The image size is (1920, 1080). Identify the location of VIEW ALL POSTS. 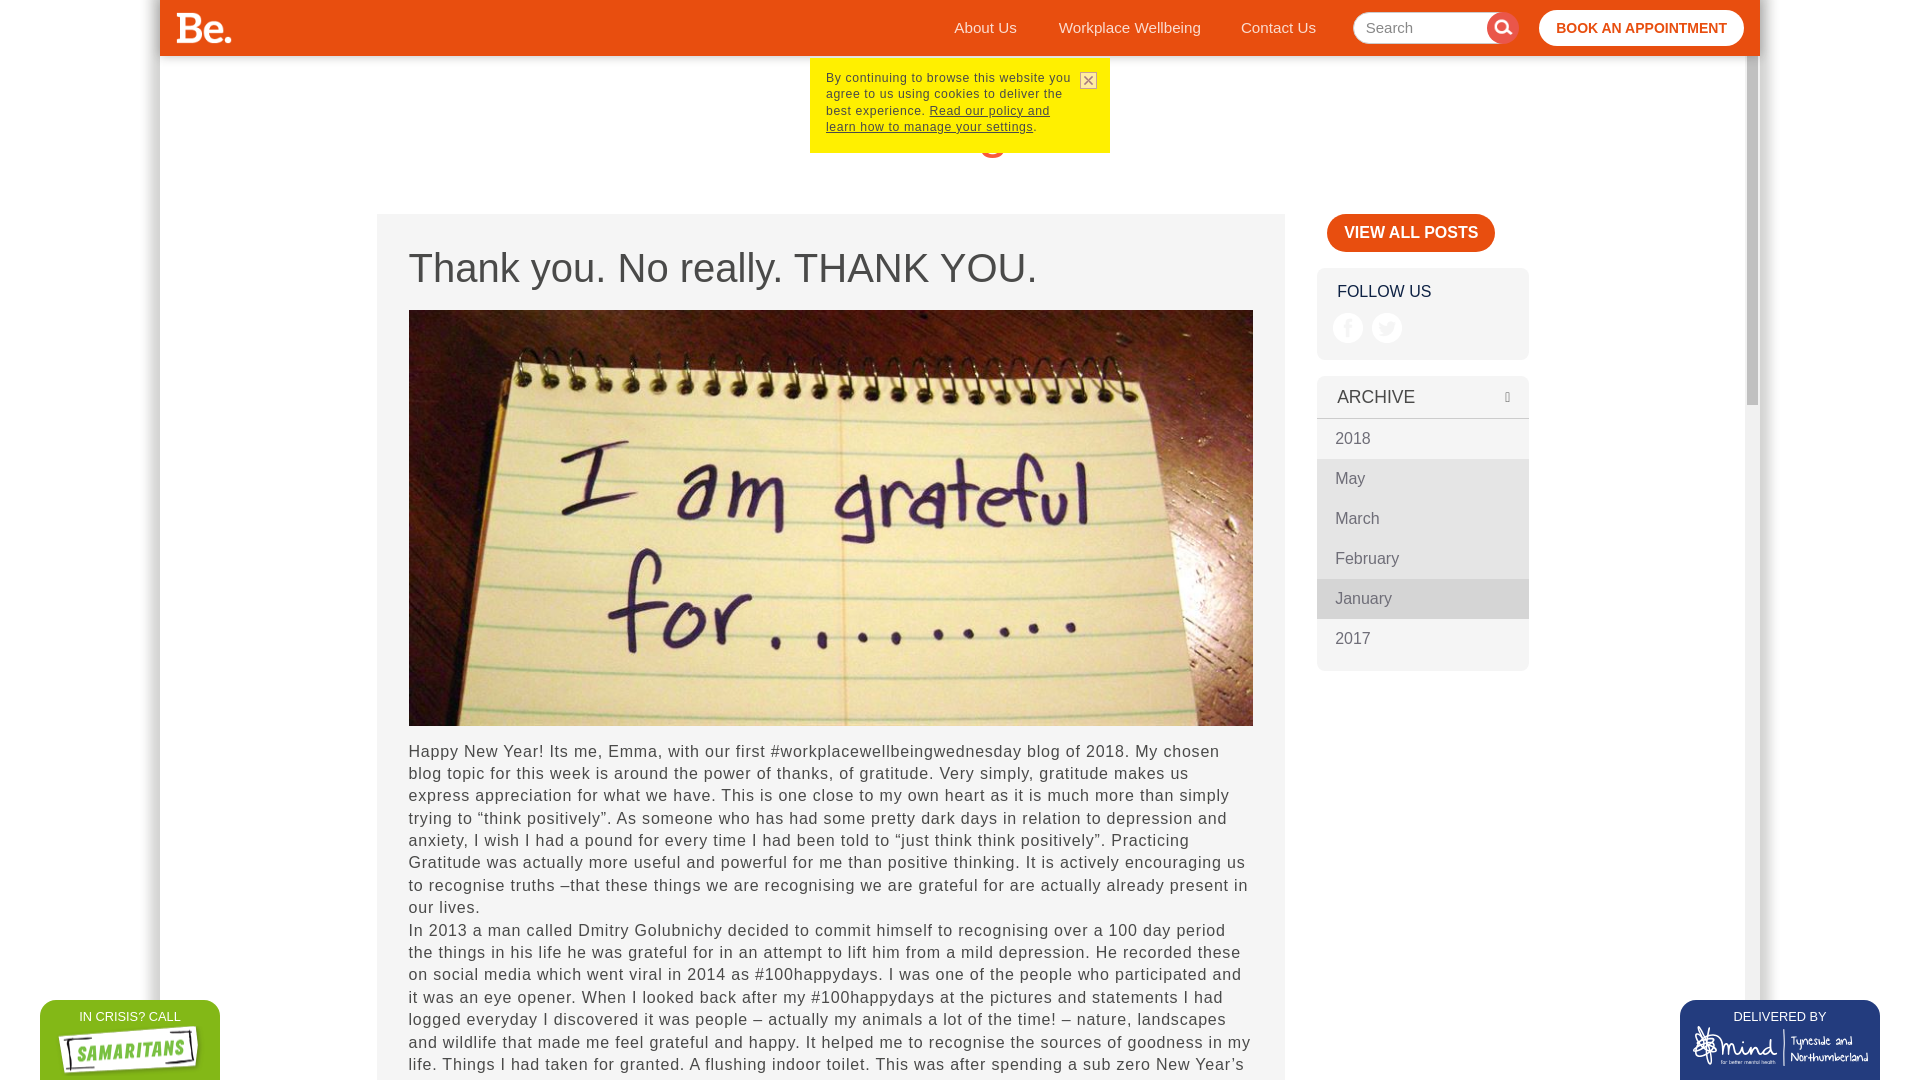
(1410, 232).